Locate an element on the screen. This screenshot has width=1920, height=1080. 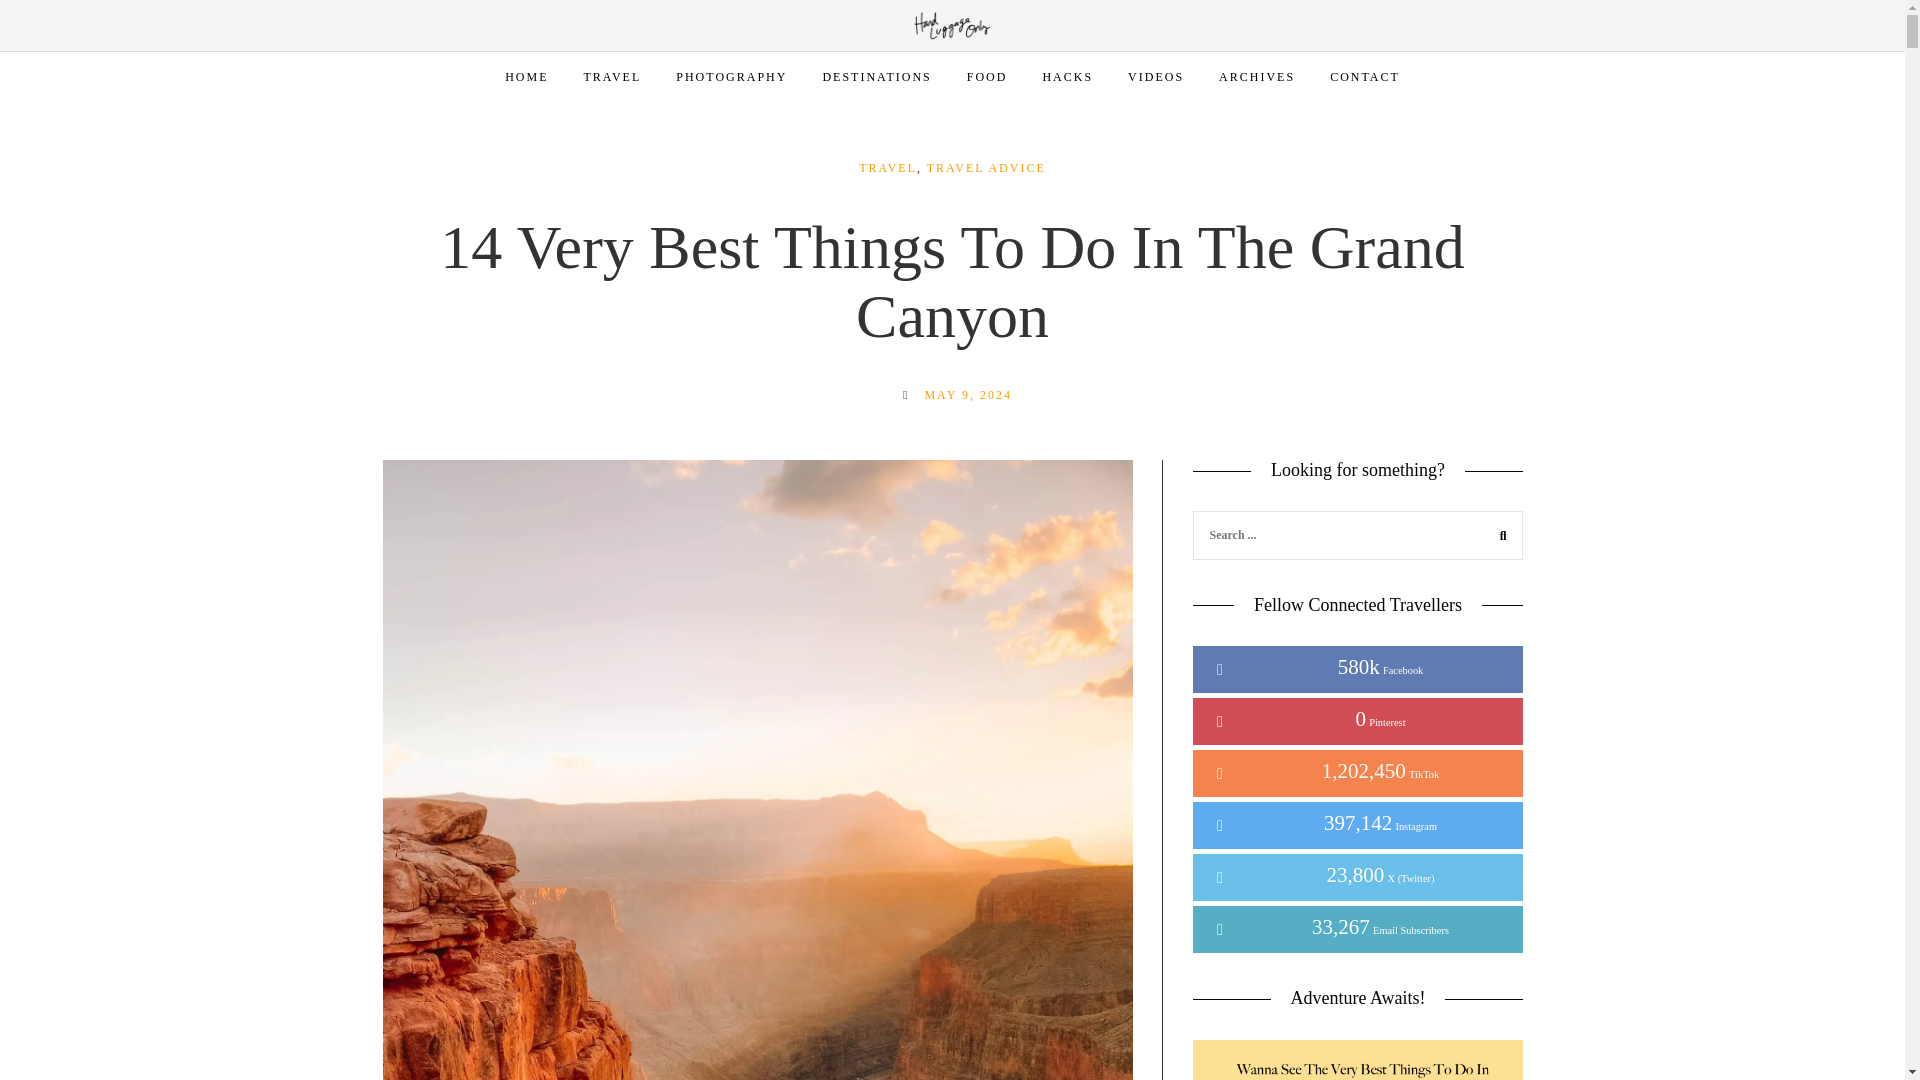
TRAVEL is located at coordinates (612, 77).